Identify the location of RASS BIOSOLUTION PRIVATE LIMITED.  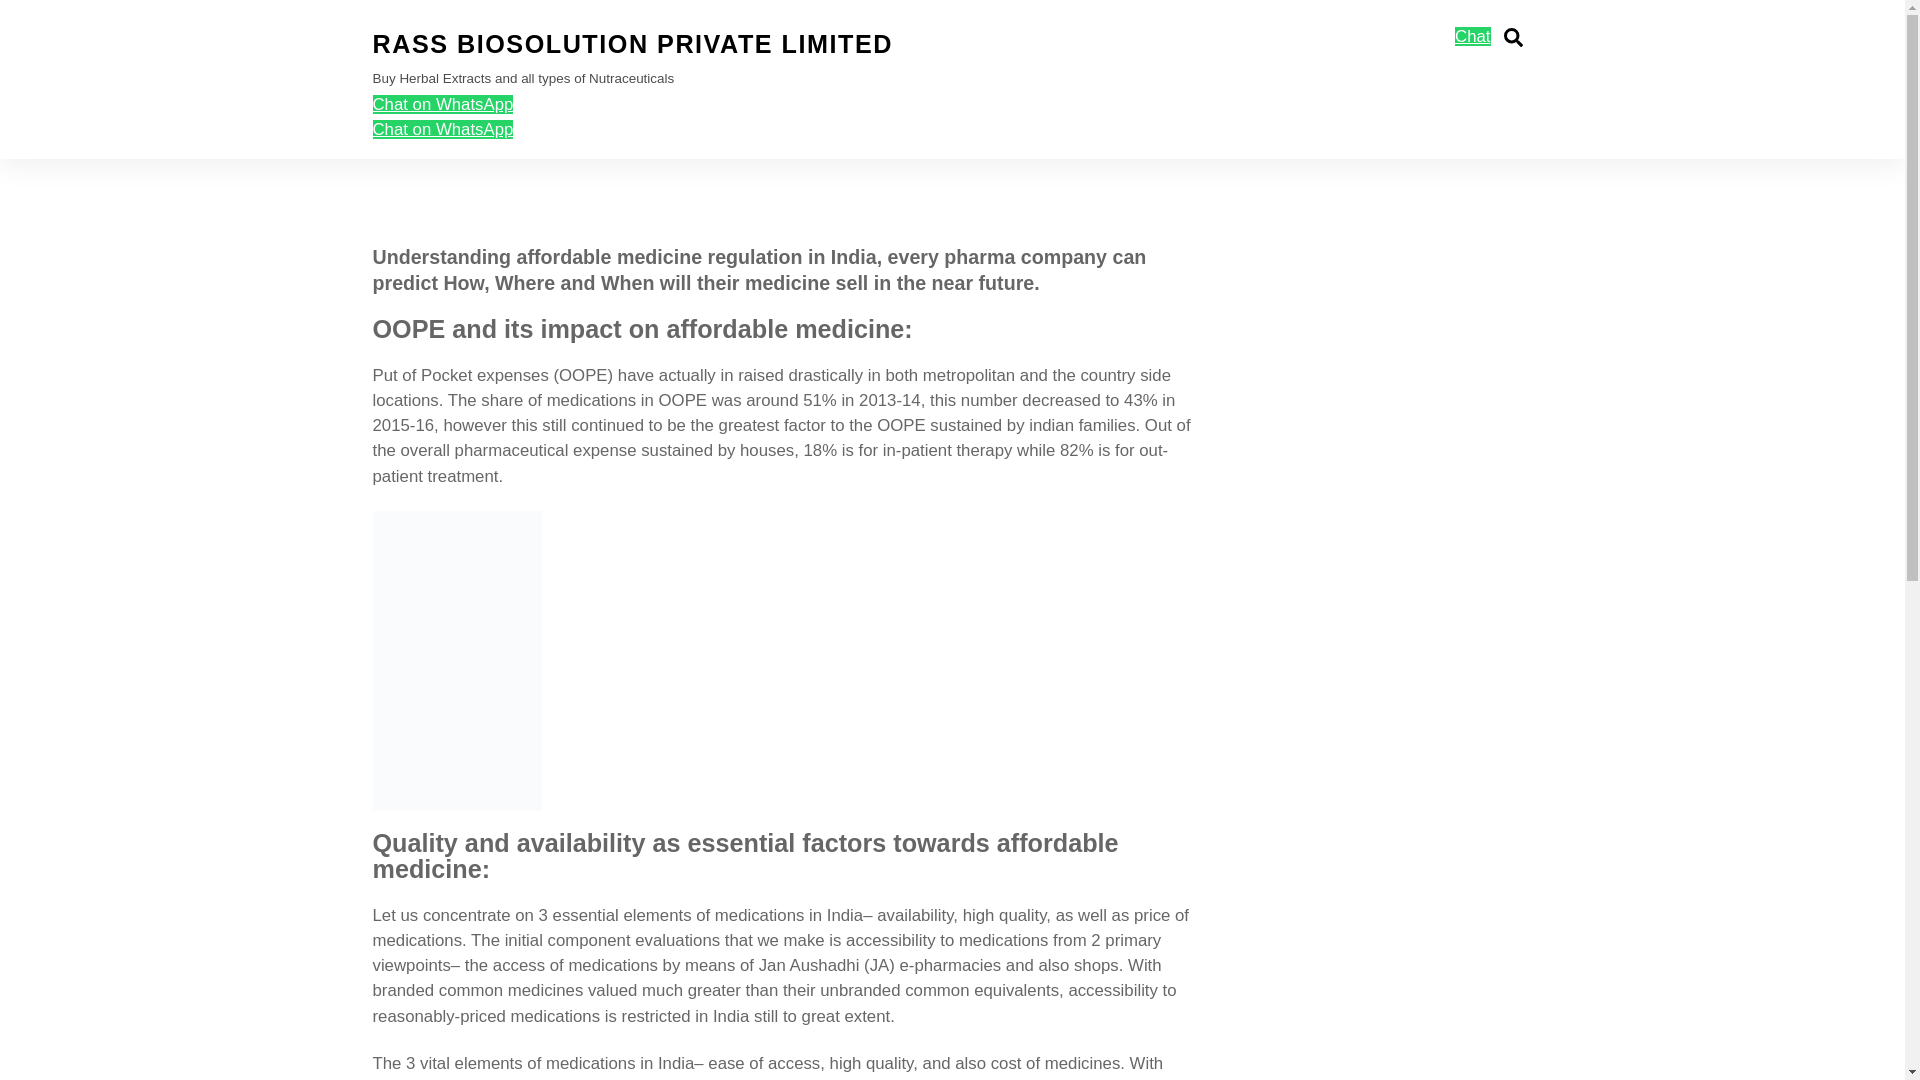
(442, 104).